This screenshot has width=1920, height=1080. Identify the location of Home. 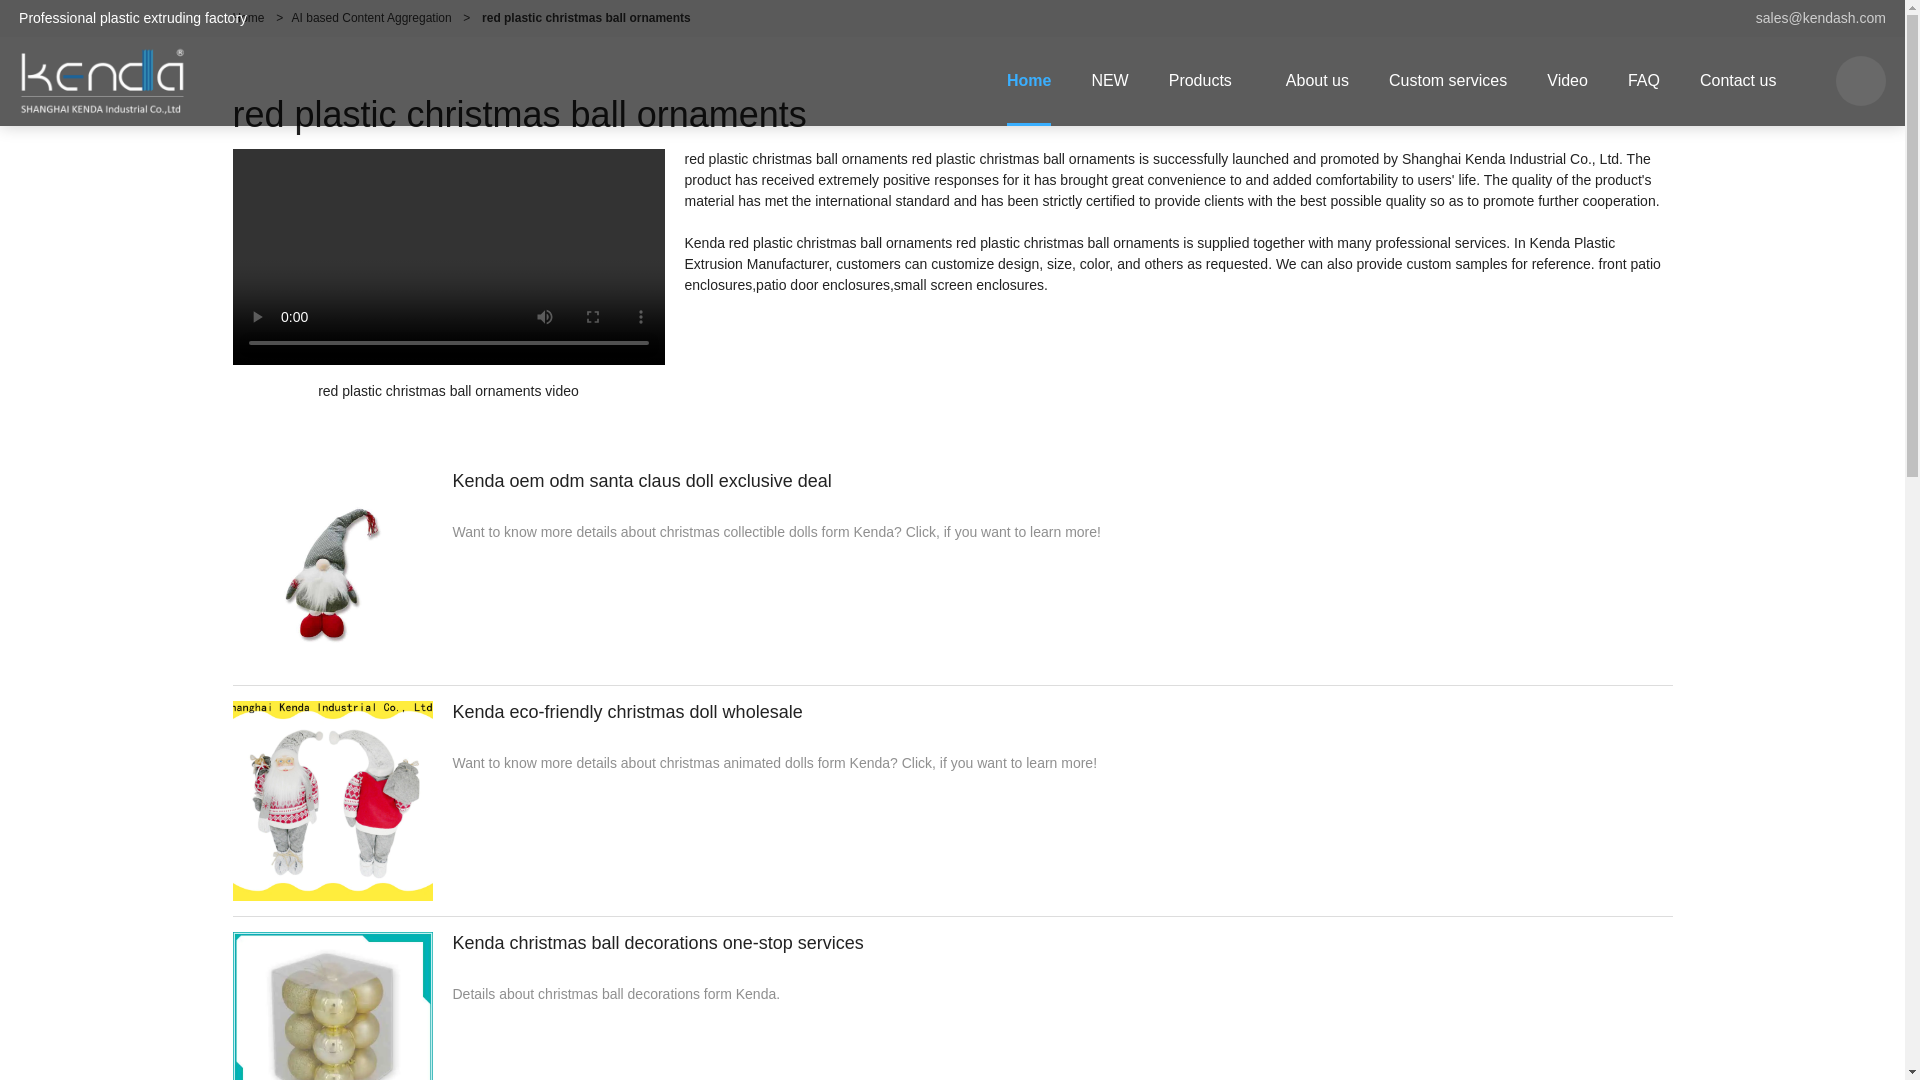
(248, 17).